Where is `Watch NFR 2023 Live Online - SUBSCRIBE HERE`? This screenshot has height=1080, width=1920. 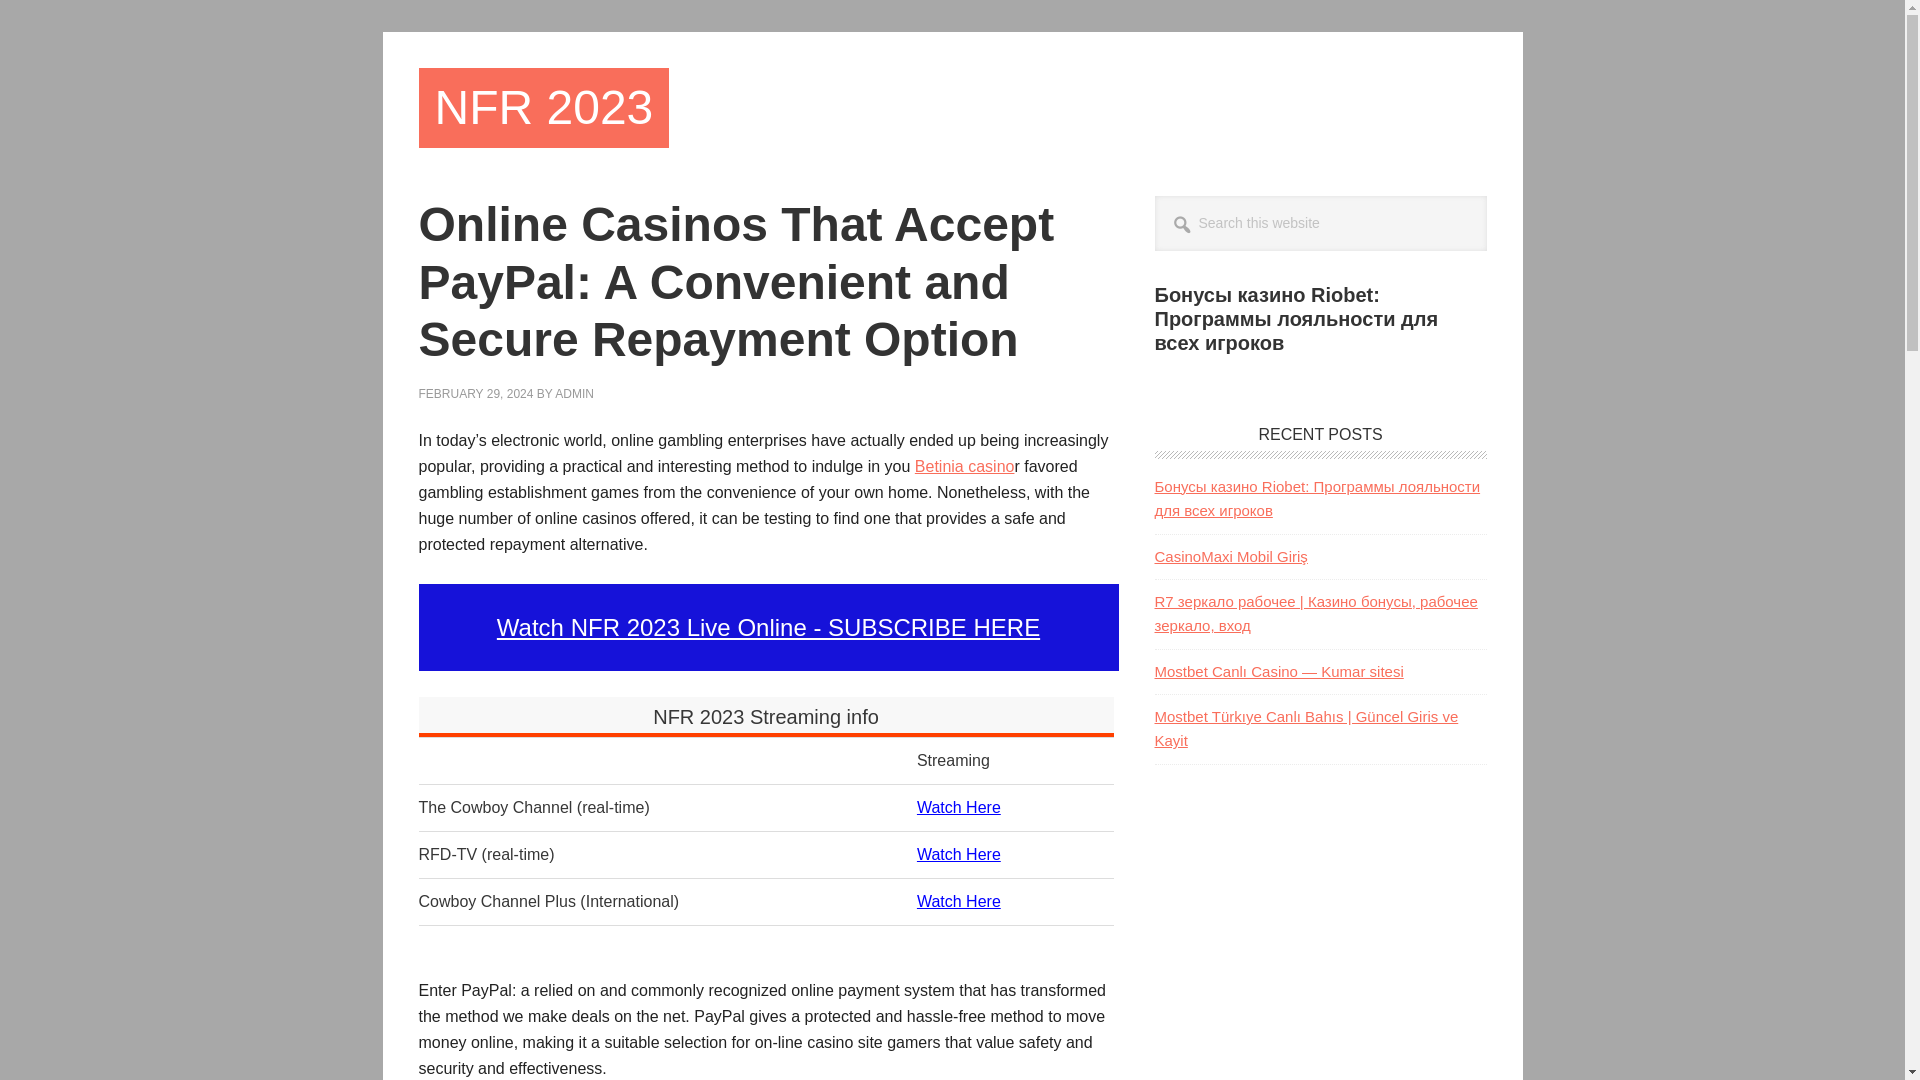 Watch NFR 2023 Live Online - SUBSCRIBE HERE is located at coordinates (768, 628).